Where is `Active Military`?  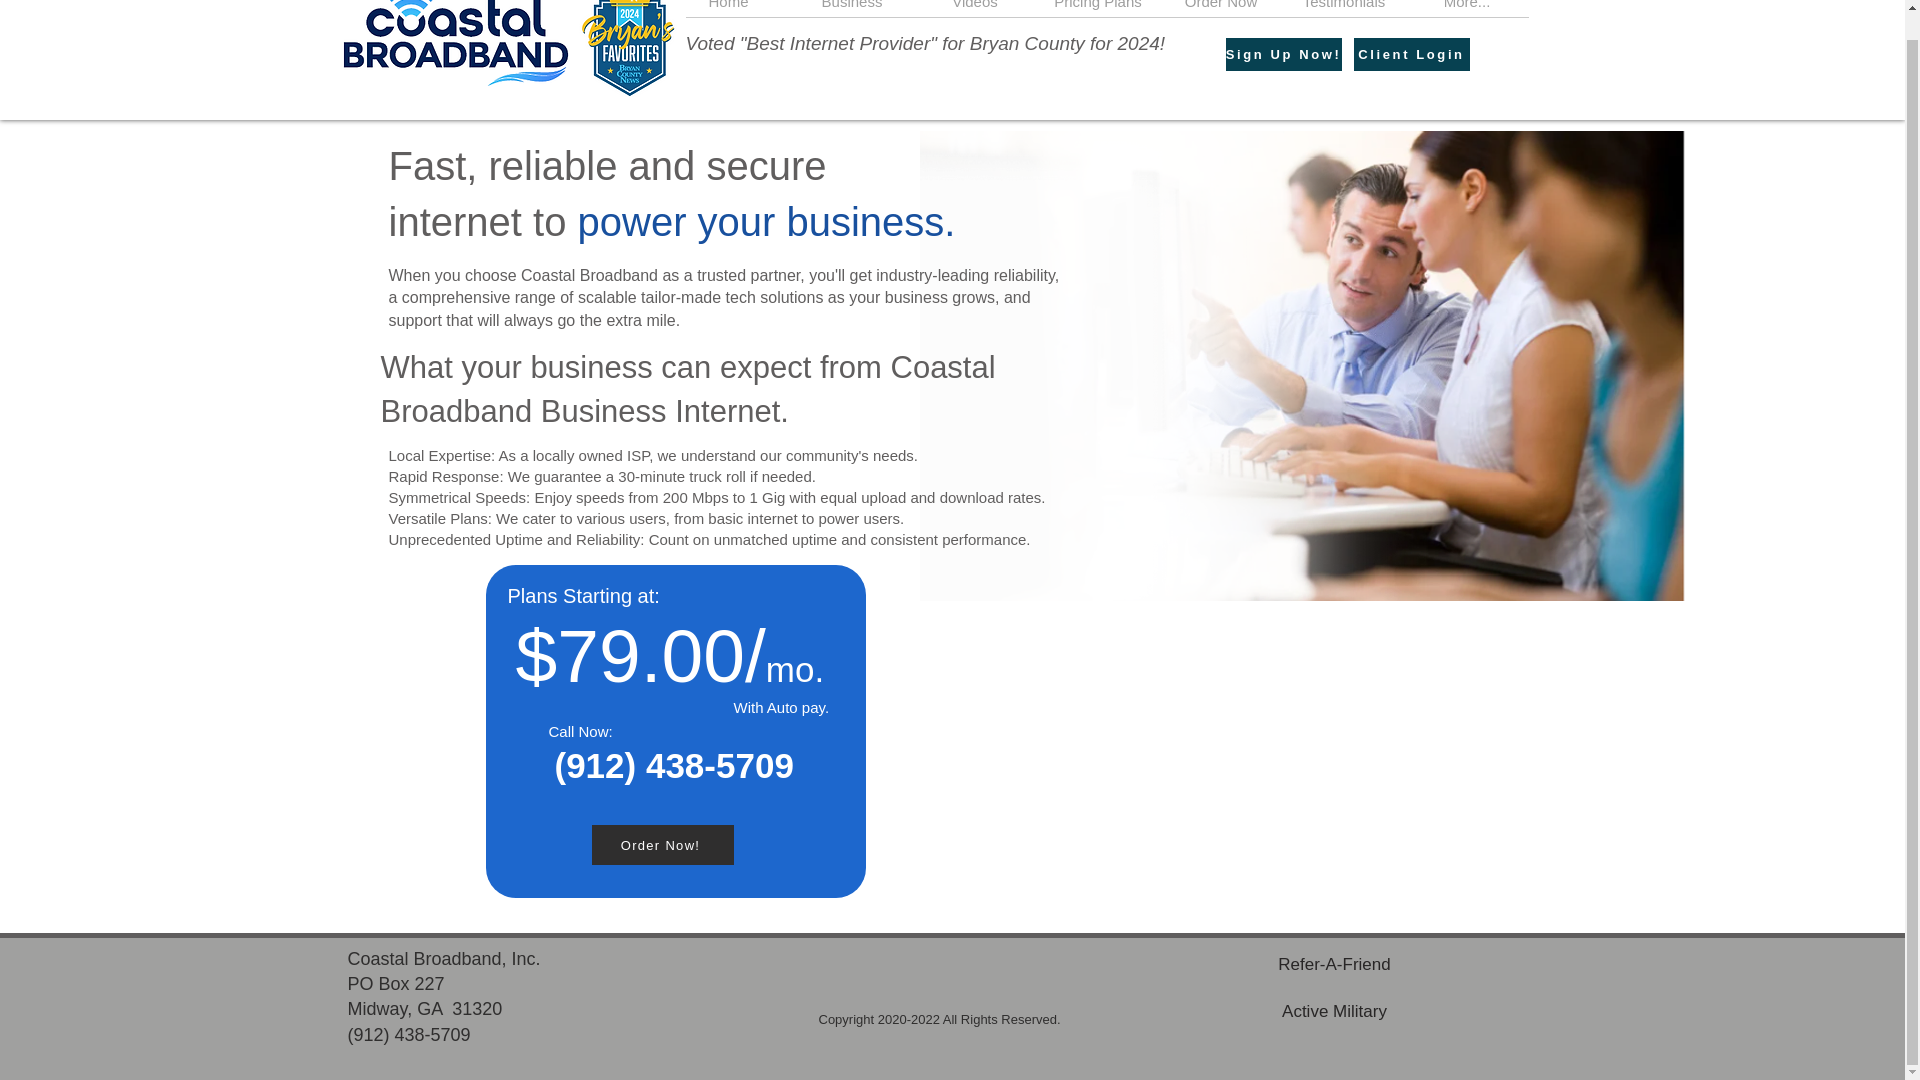 Active Military is located at coordinates (1334, 1012).